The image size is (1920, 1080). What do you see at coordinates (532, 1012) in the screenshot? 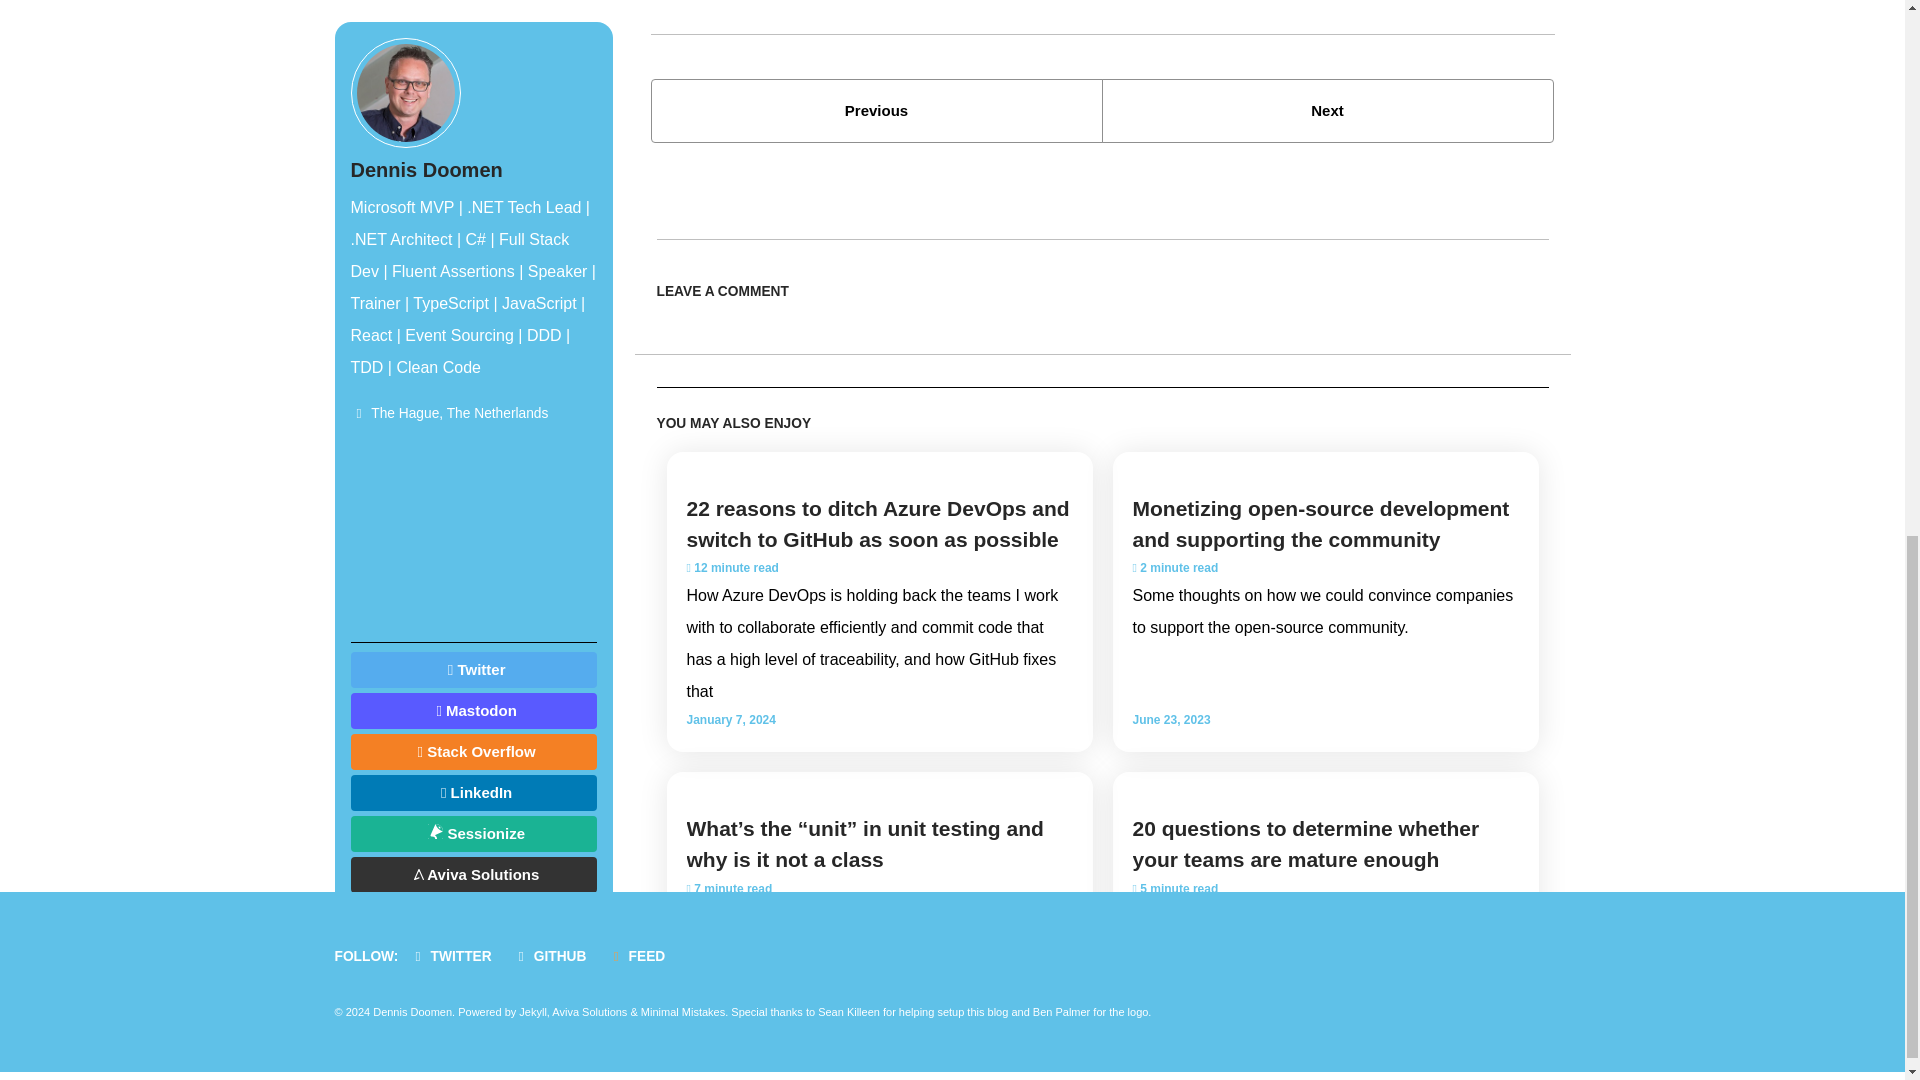
I see `Jekyll` at bounding box center [532, 1012].